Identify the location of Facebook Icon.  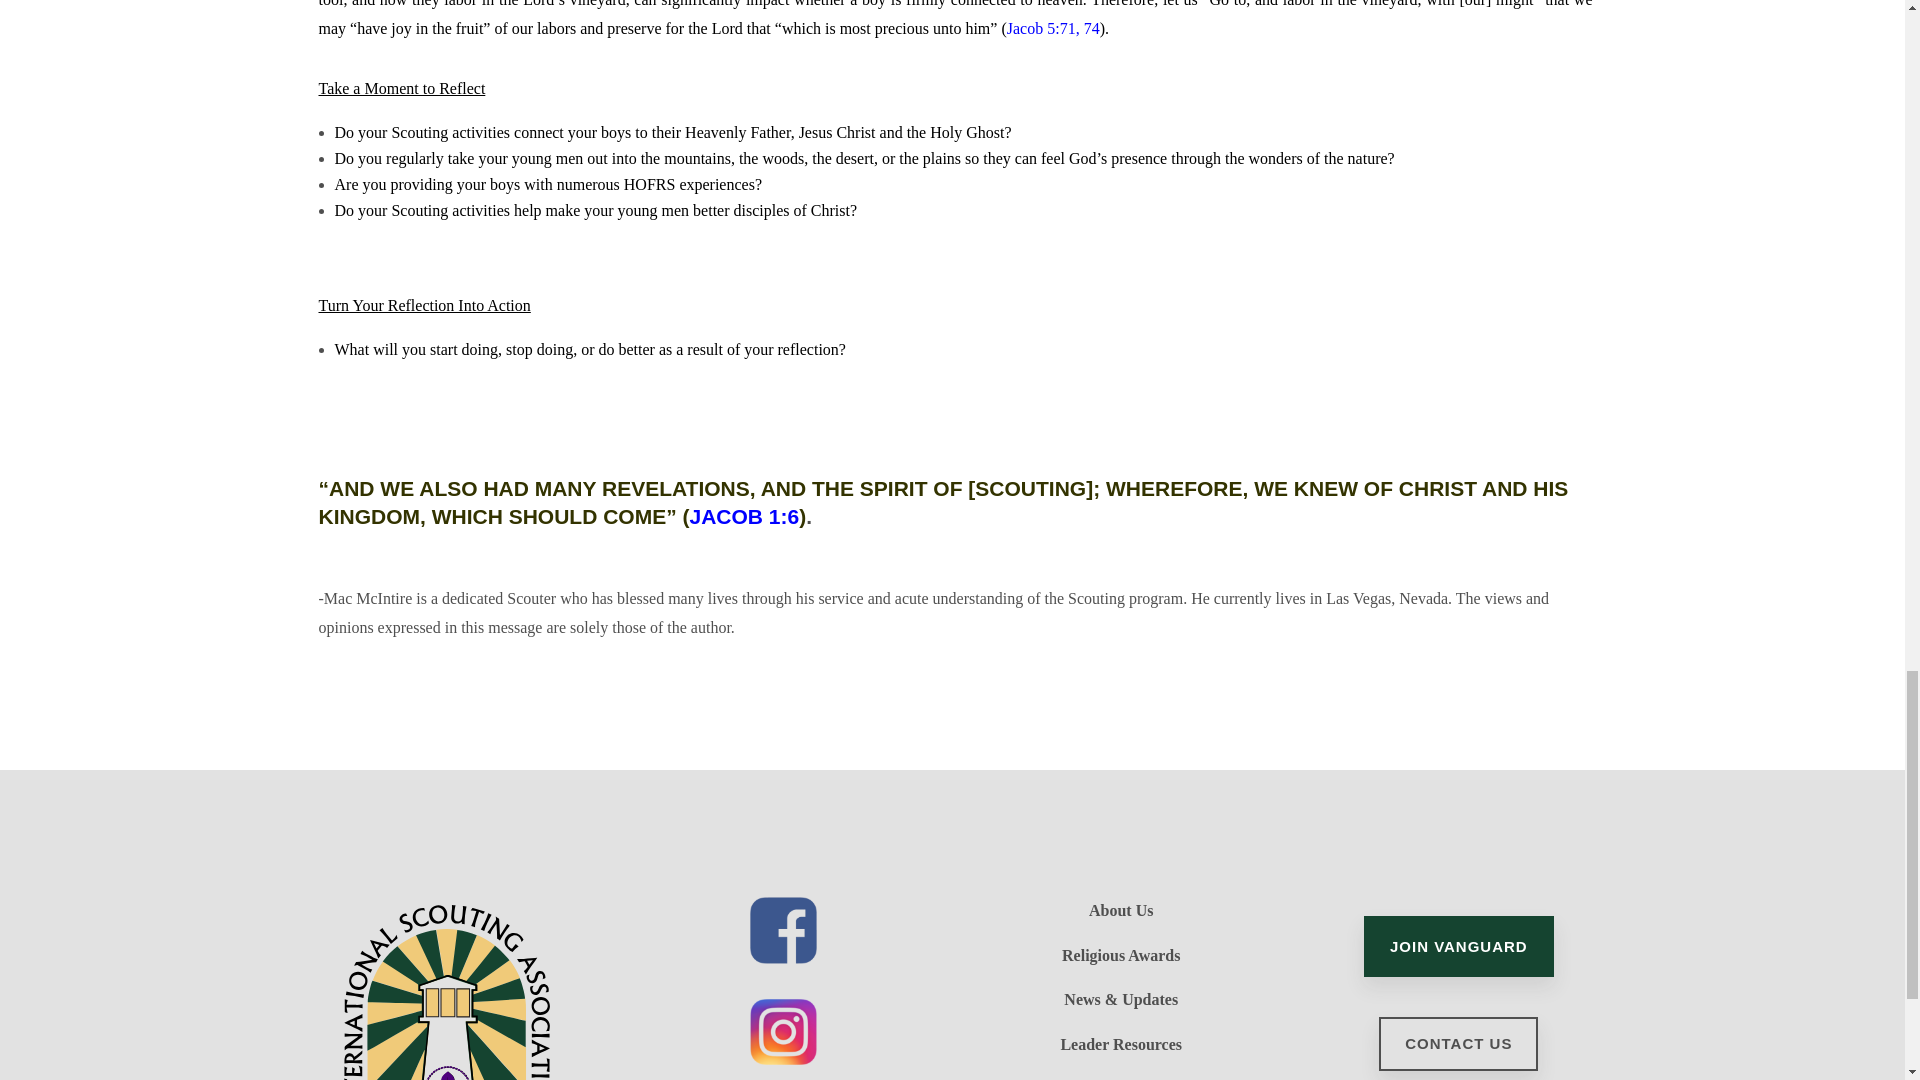
(784, 930).